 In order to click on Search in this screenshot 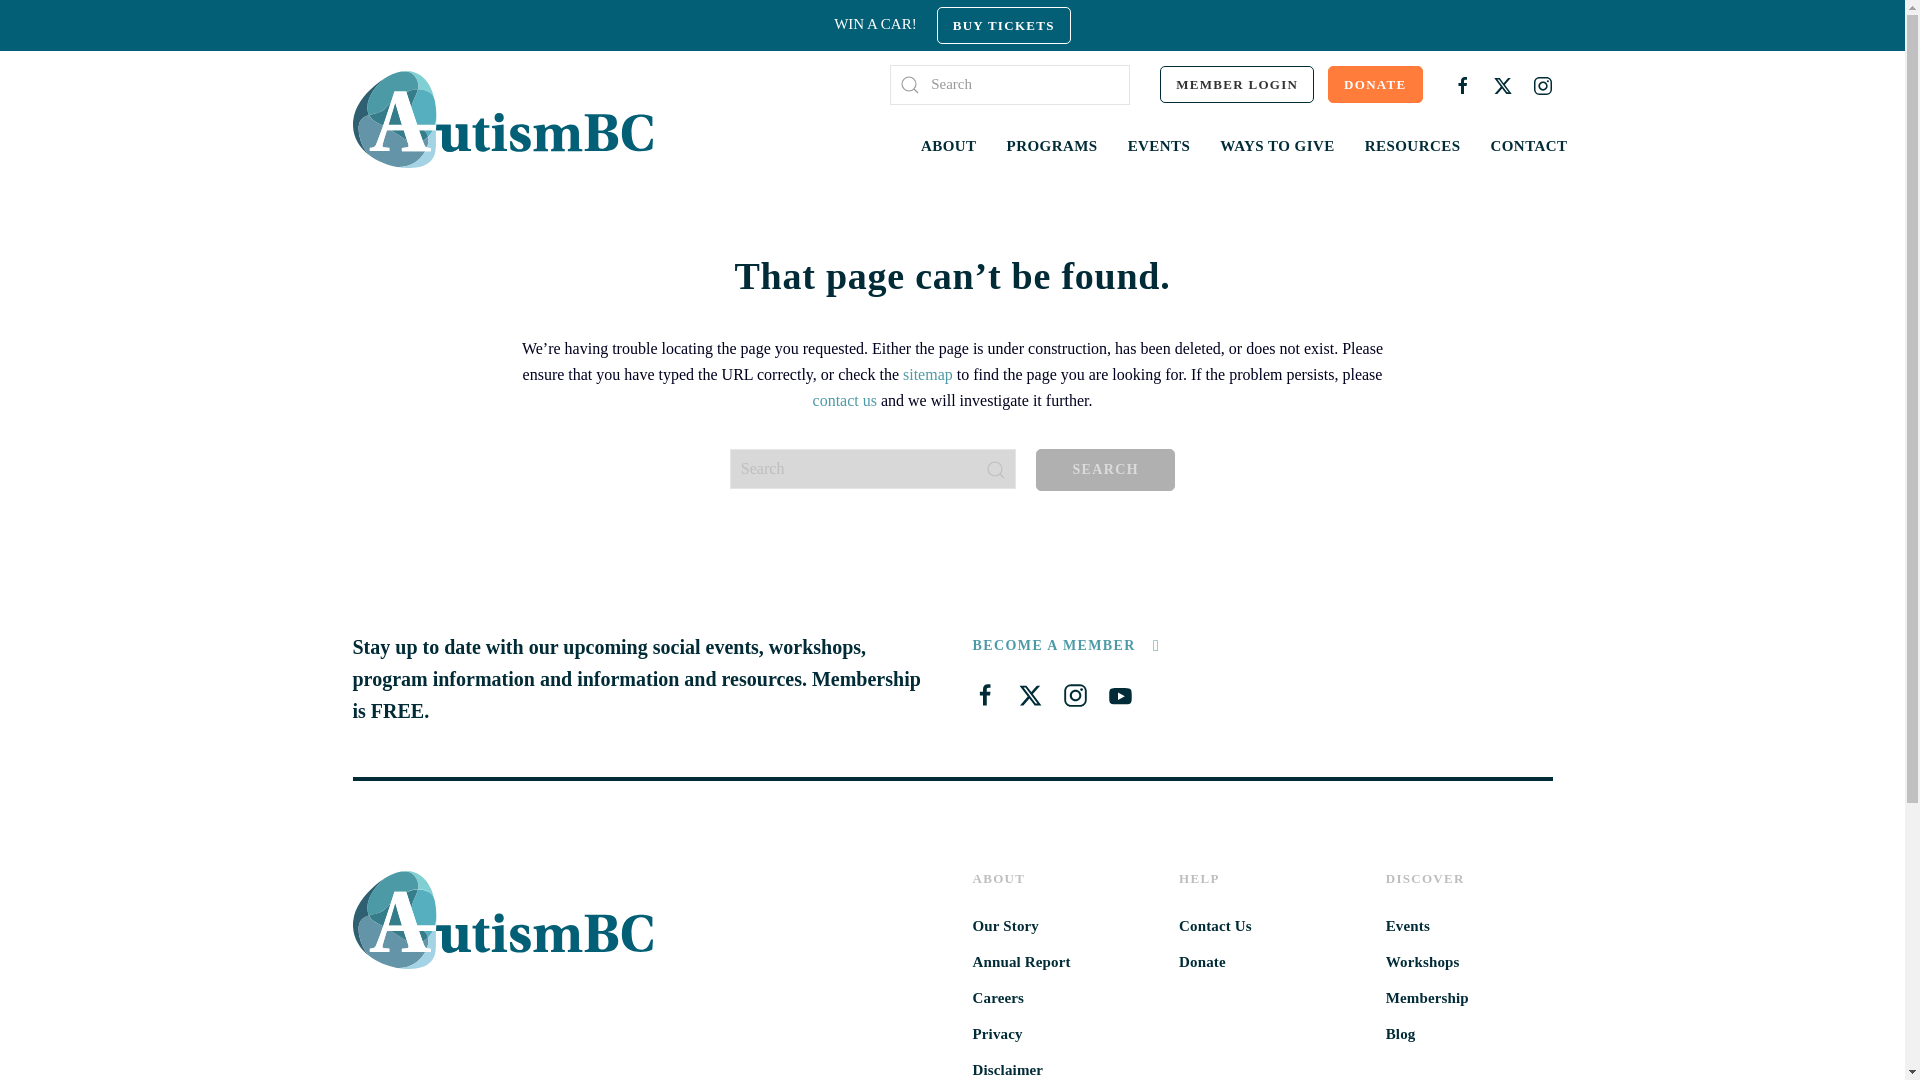, I will do `click(1106, 470)`.